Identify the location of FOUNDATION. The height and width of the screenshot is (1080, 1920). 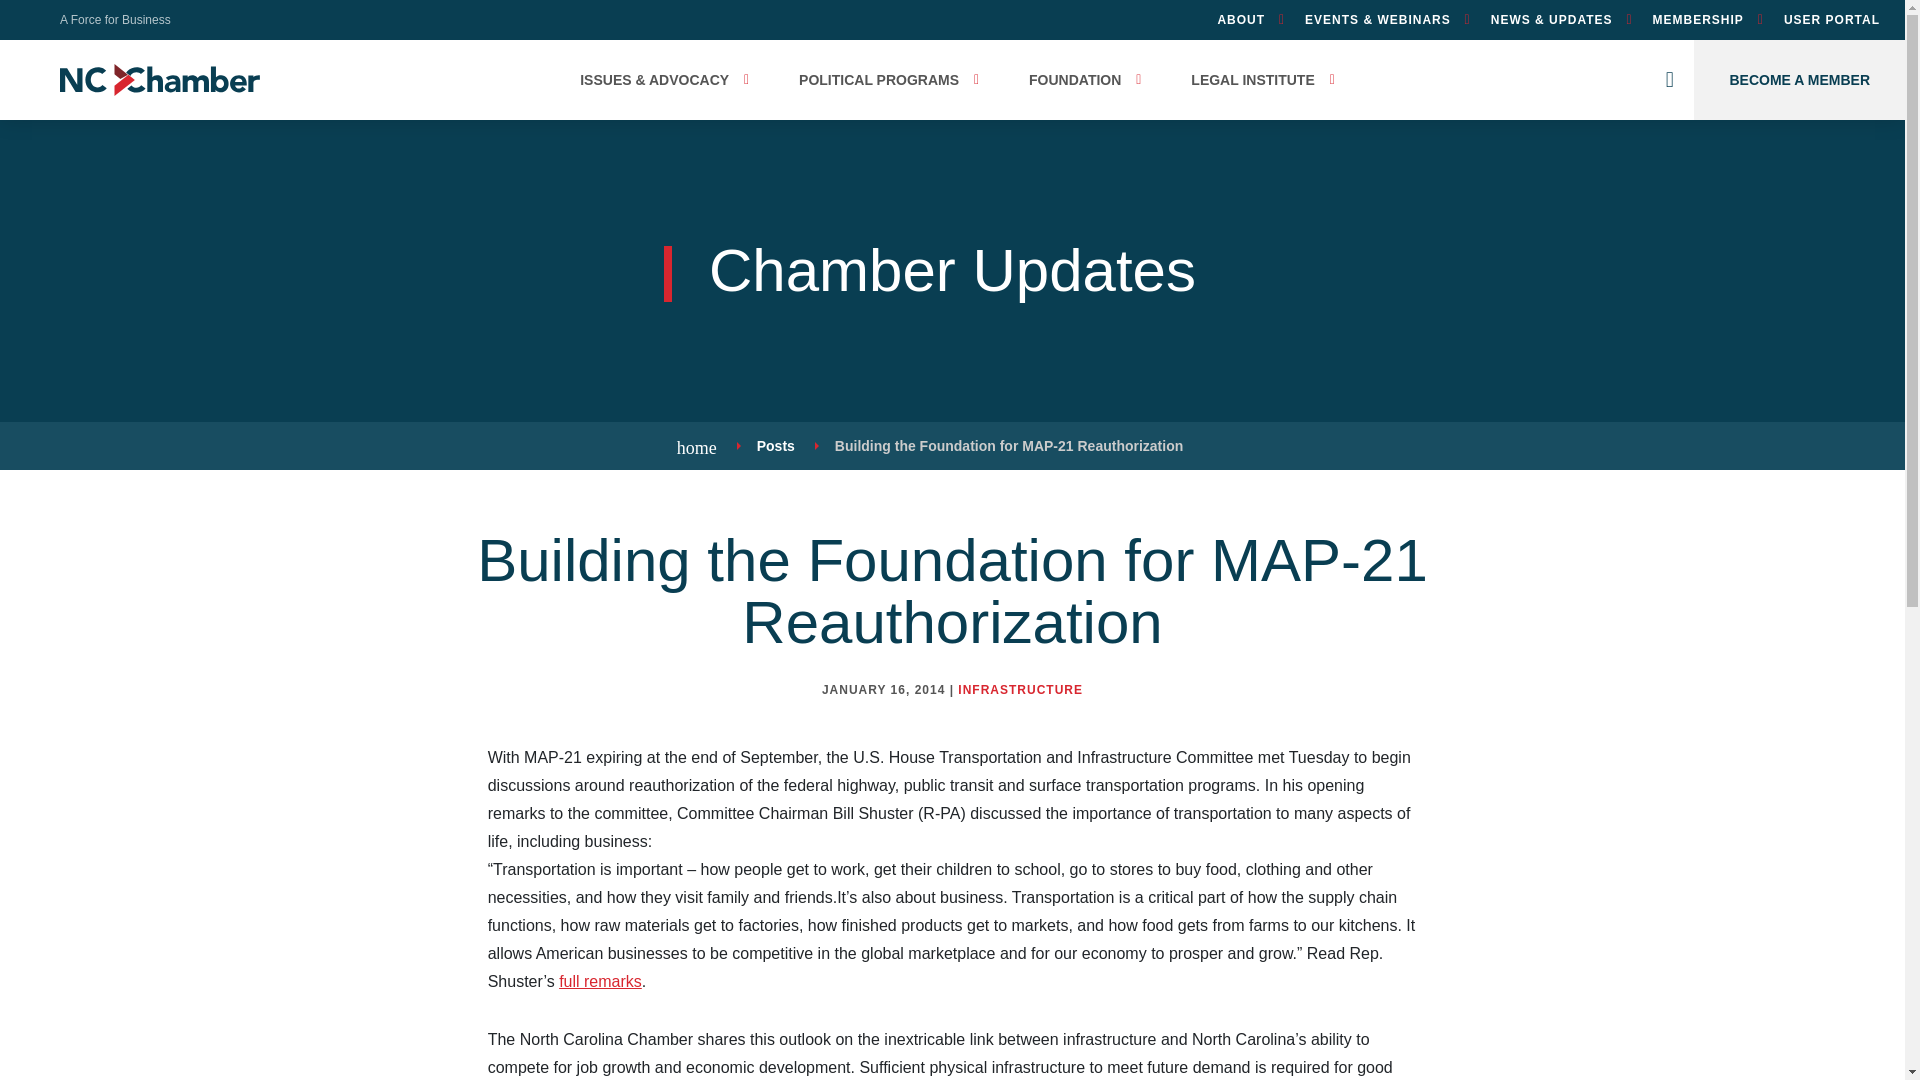
(1080, 79).